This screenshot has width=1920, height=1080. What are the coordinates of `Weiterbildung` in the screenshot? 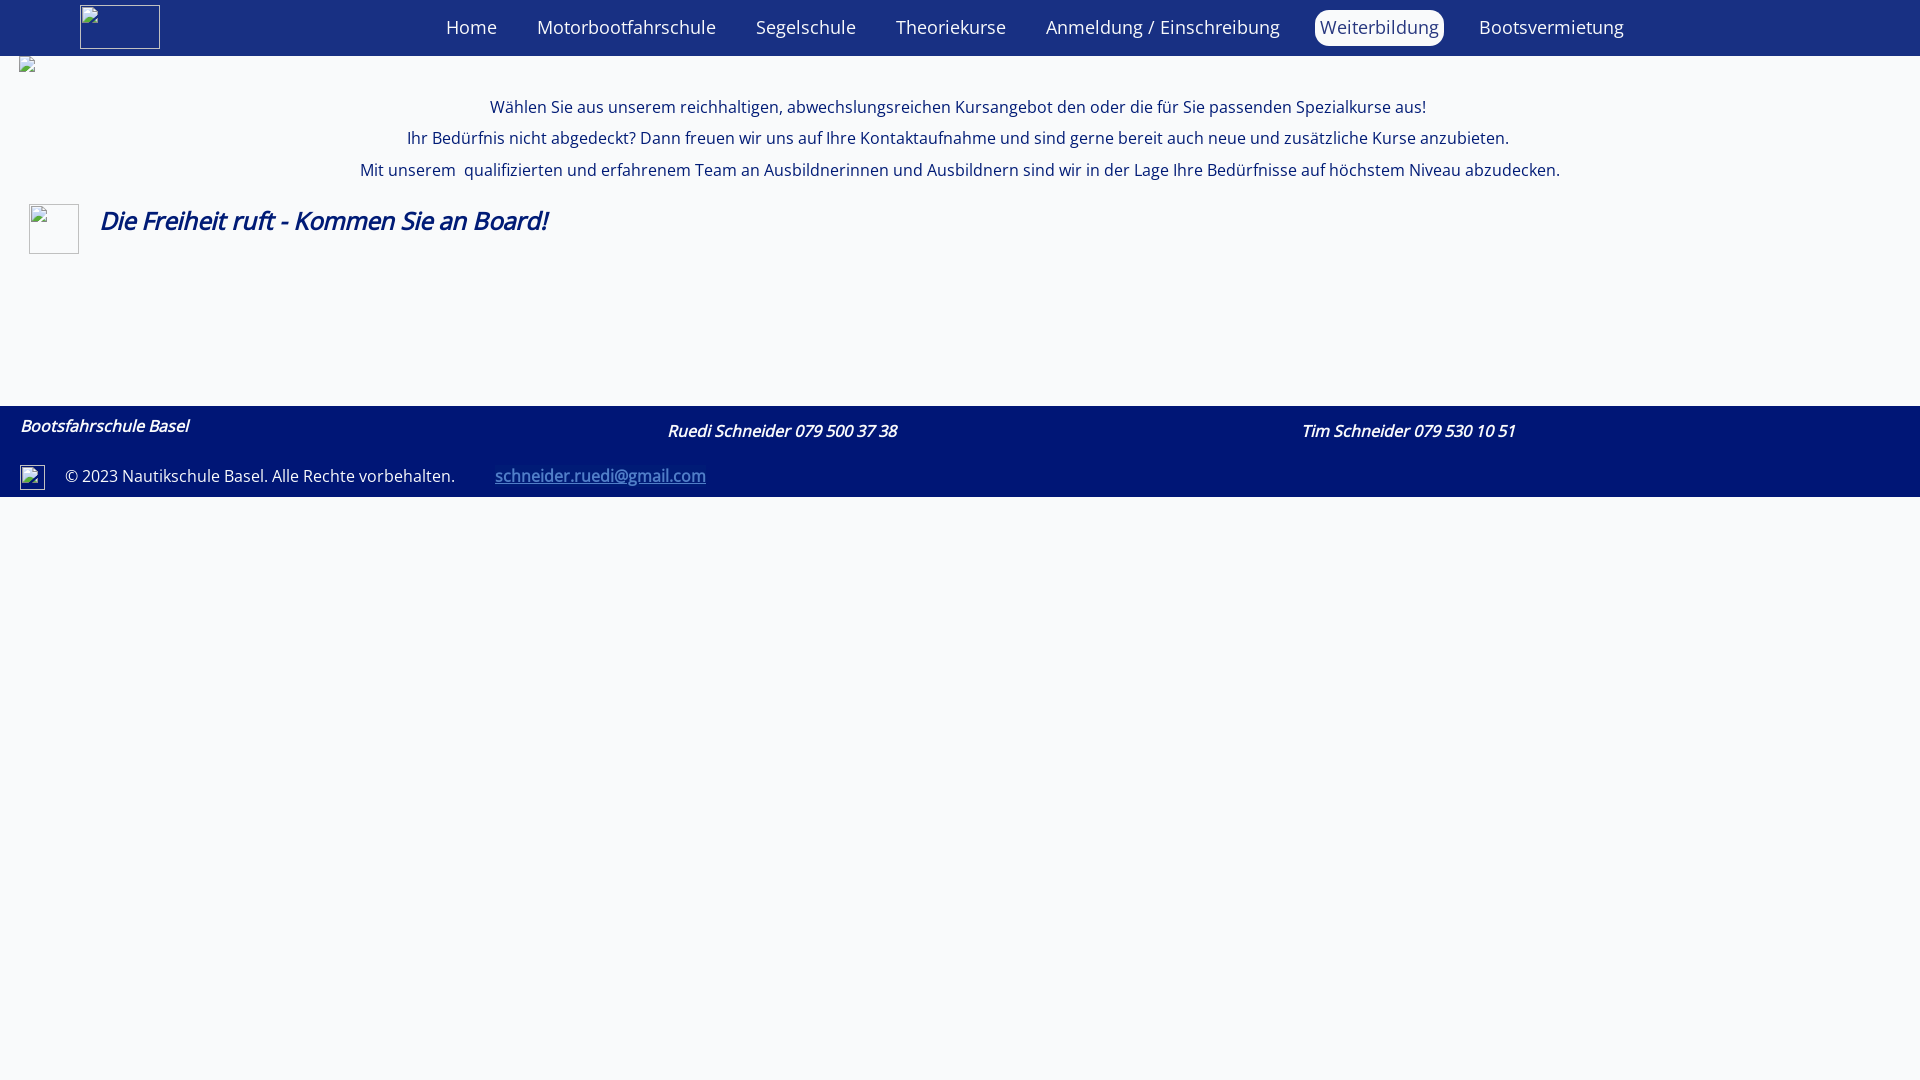 It's located at (1380, 28).